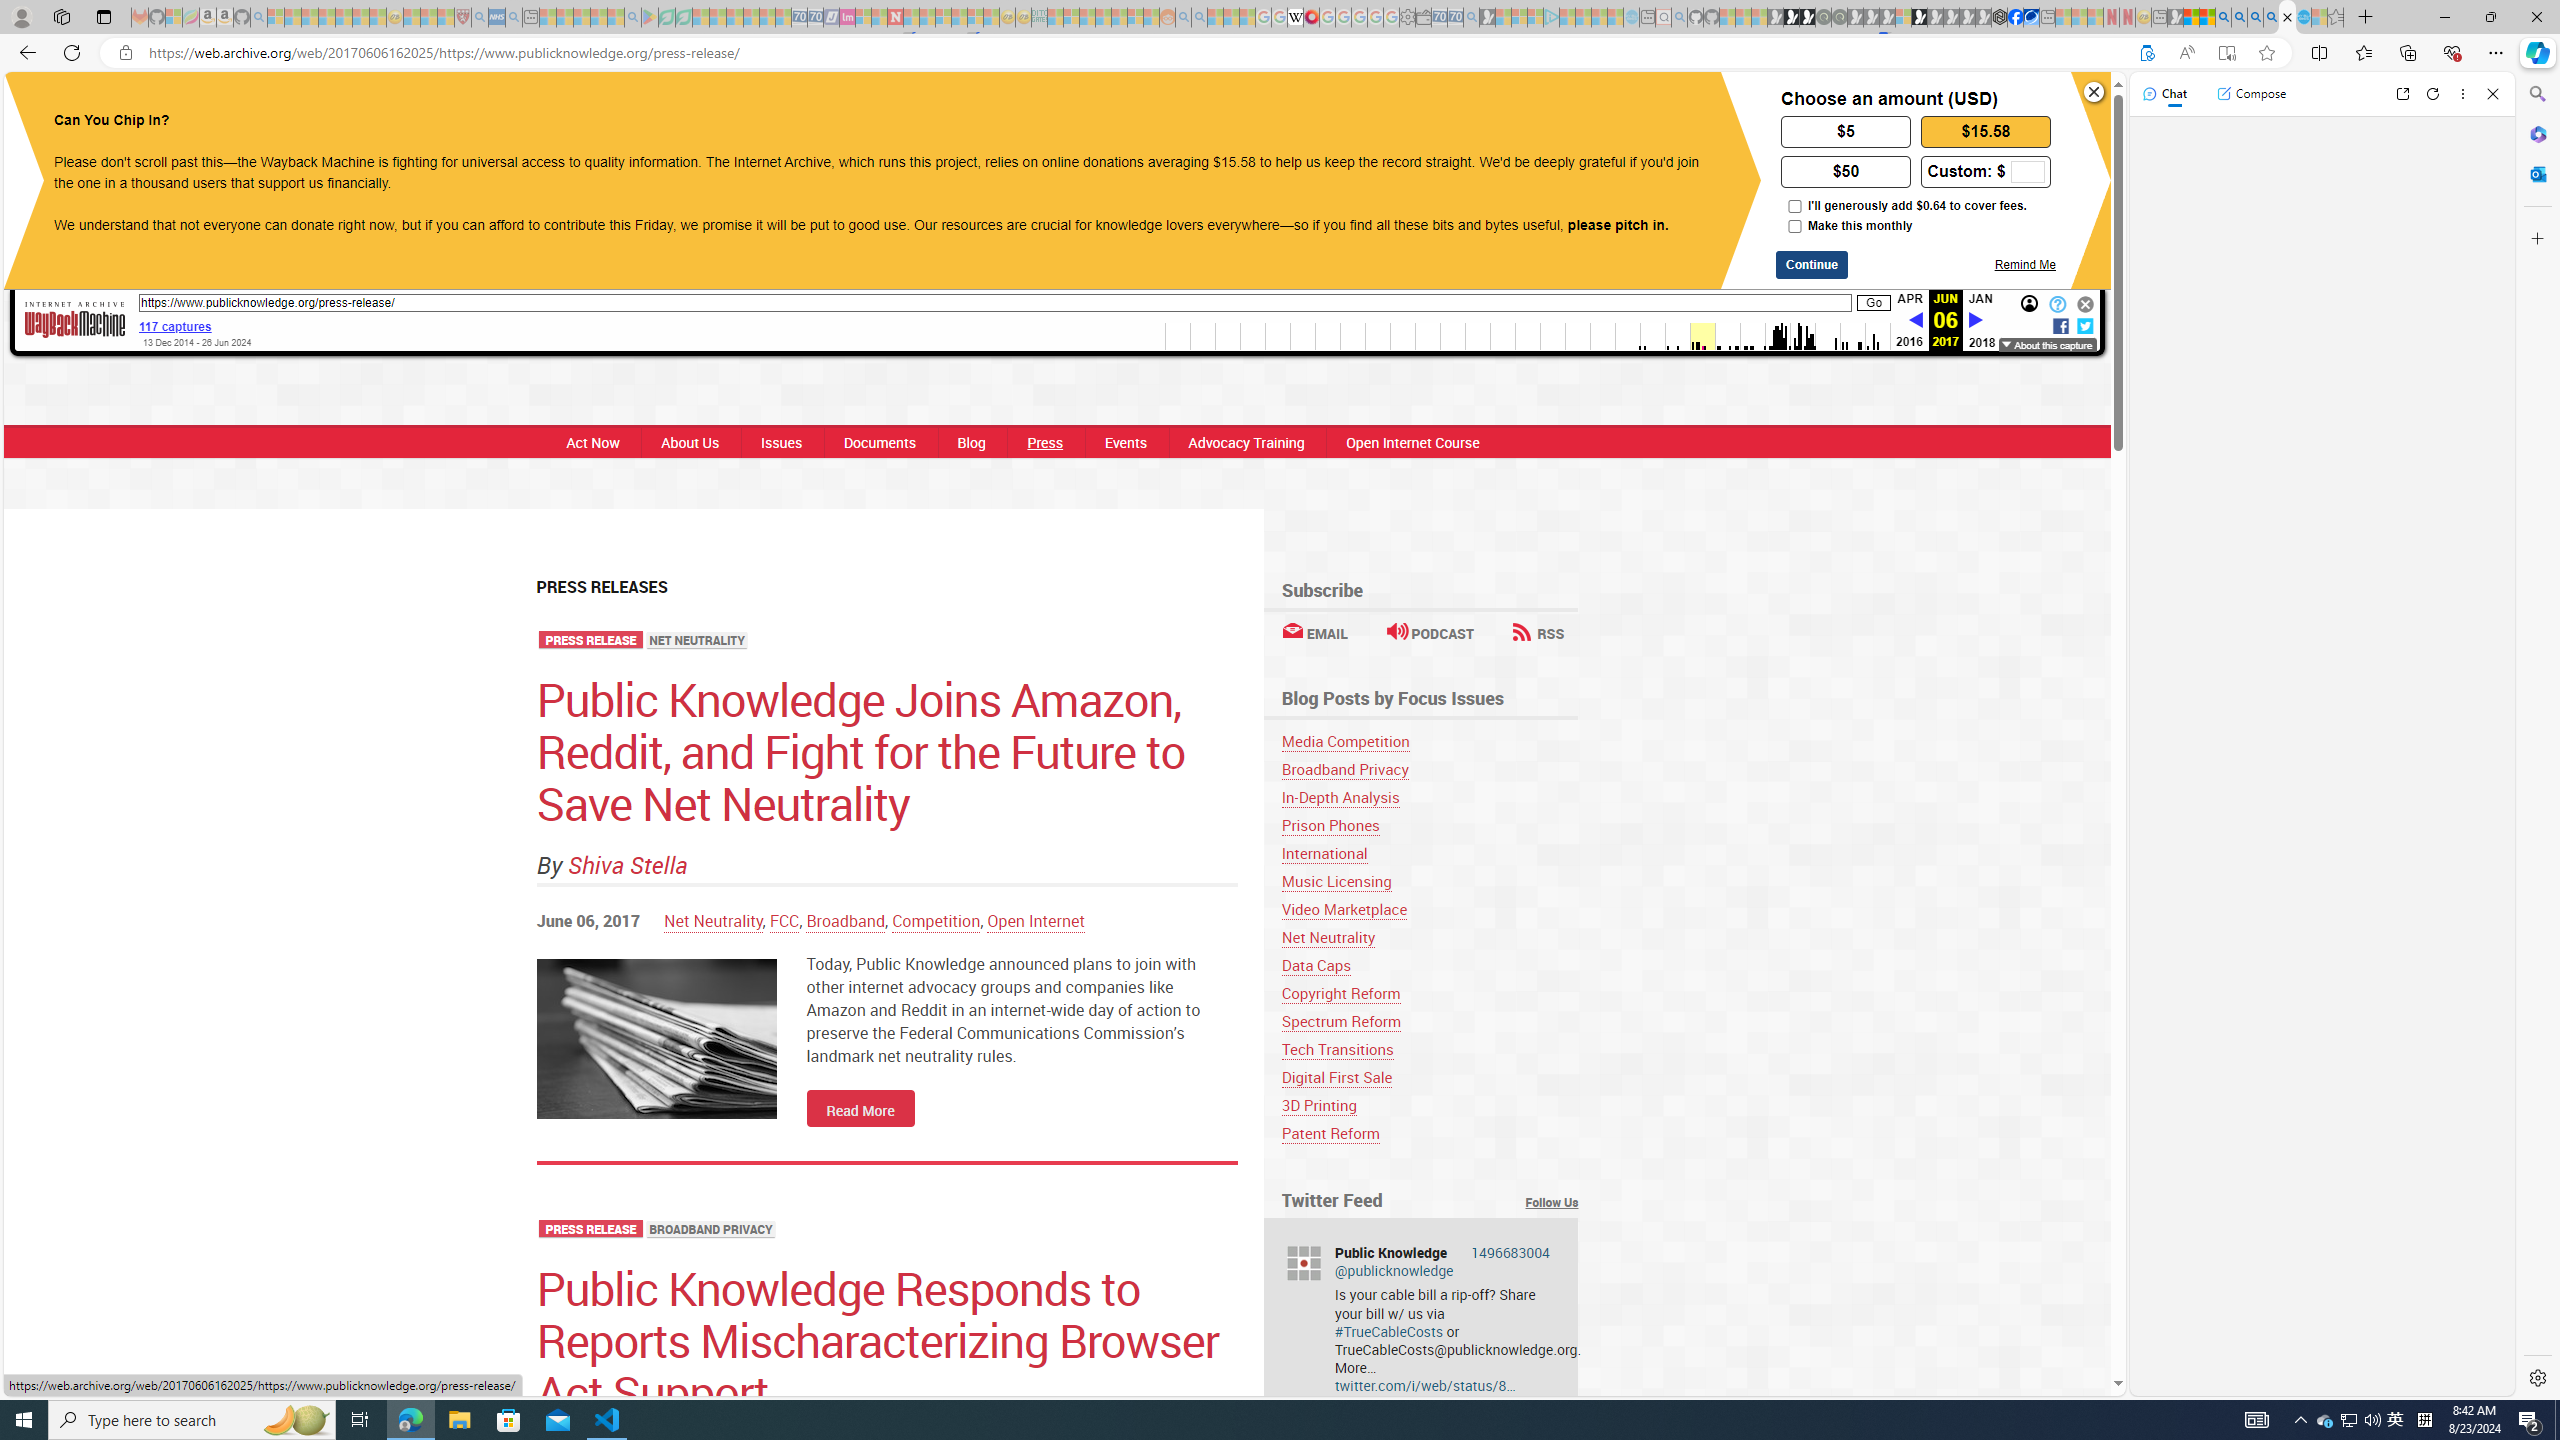 Image resolution: width=2560 pixels, height=1440 pixels. I want to click on Broadband, so click(846, 920).